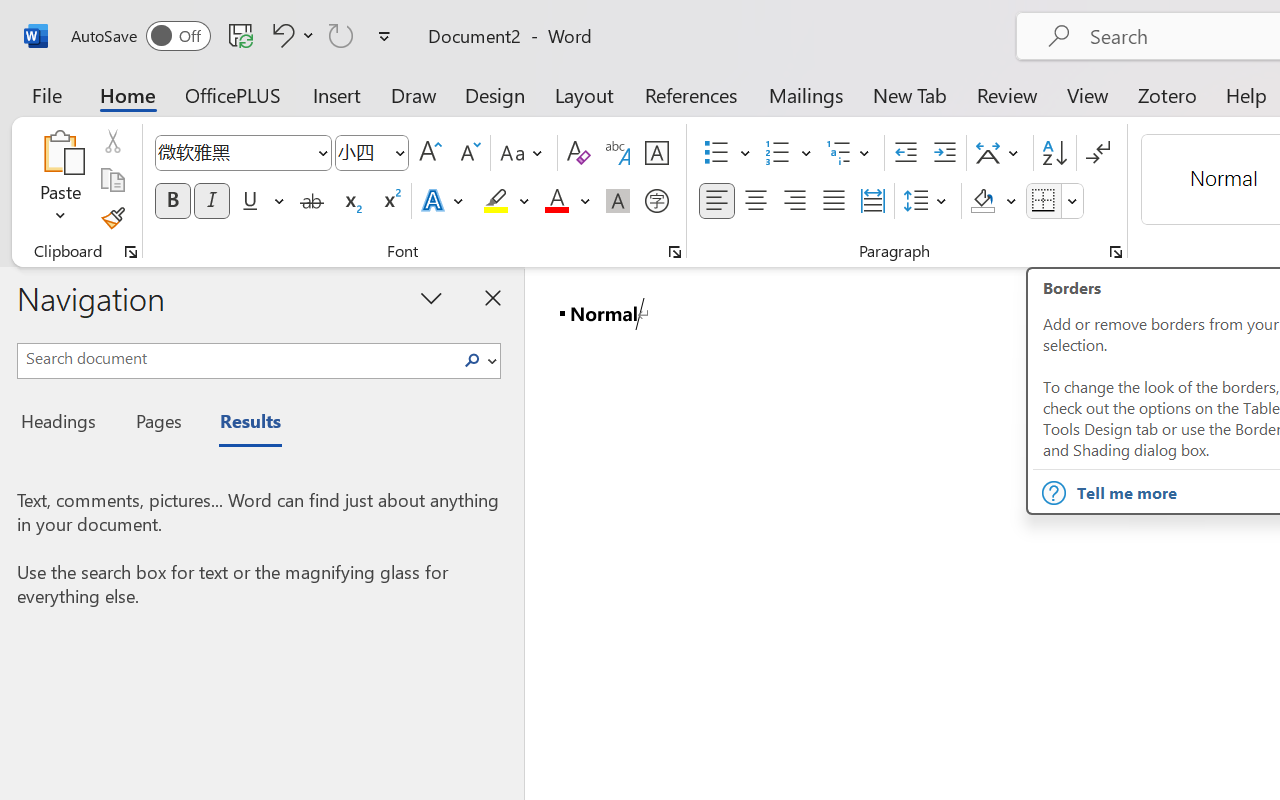 This screenshot has width=1280, height=800. What do you see at coordinates (362, 152) in the screenshot?
I see `Font Size` at bounding box center [362, 152].